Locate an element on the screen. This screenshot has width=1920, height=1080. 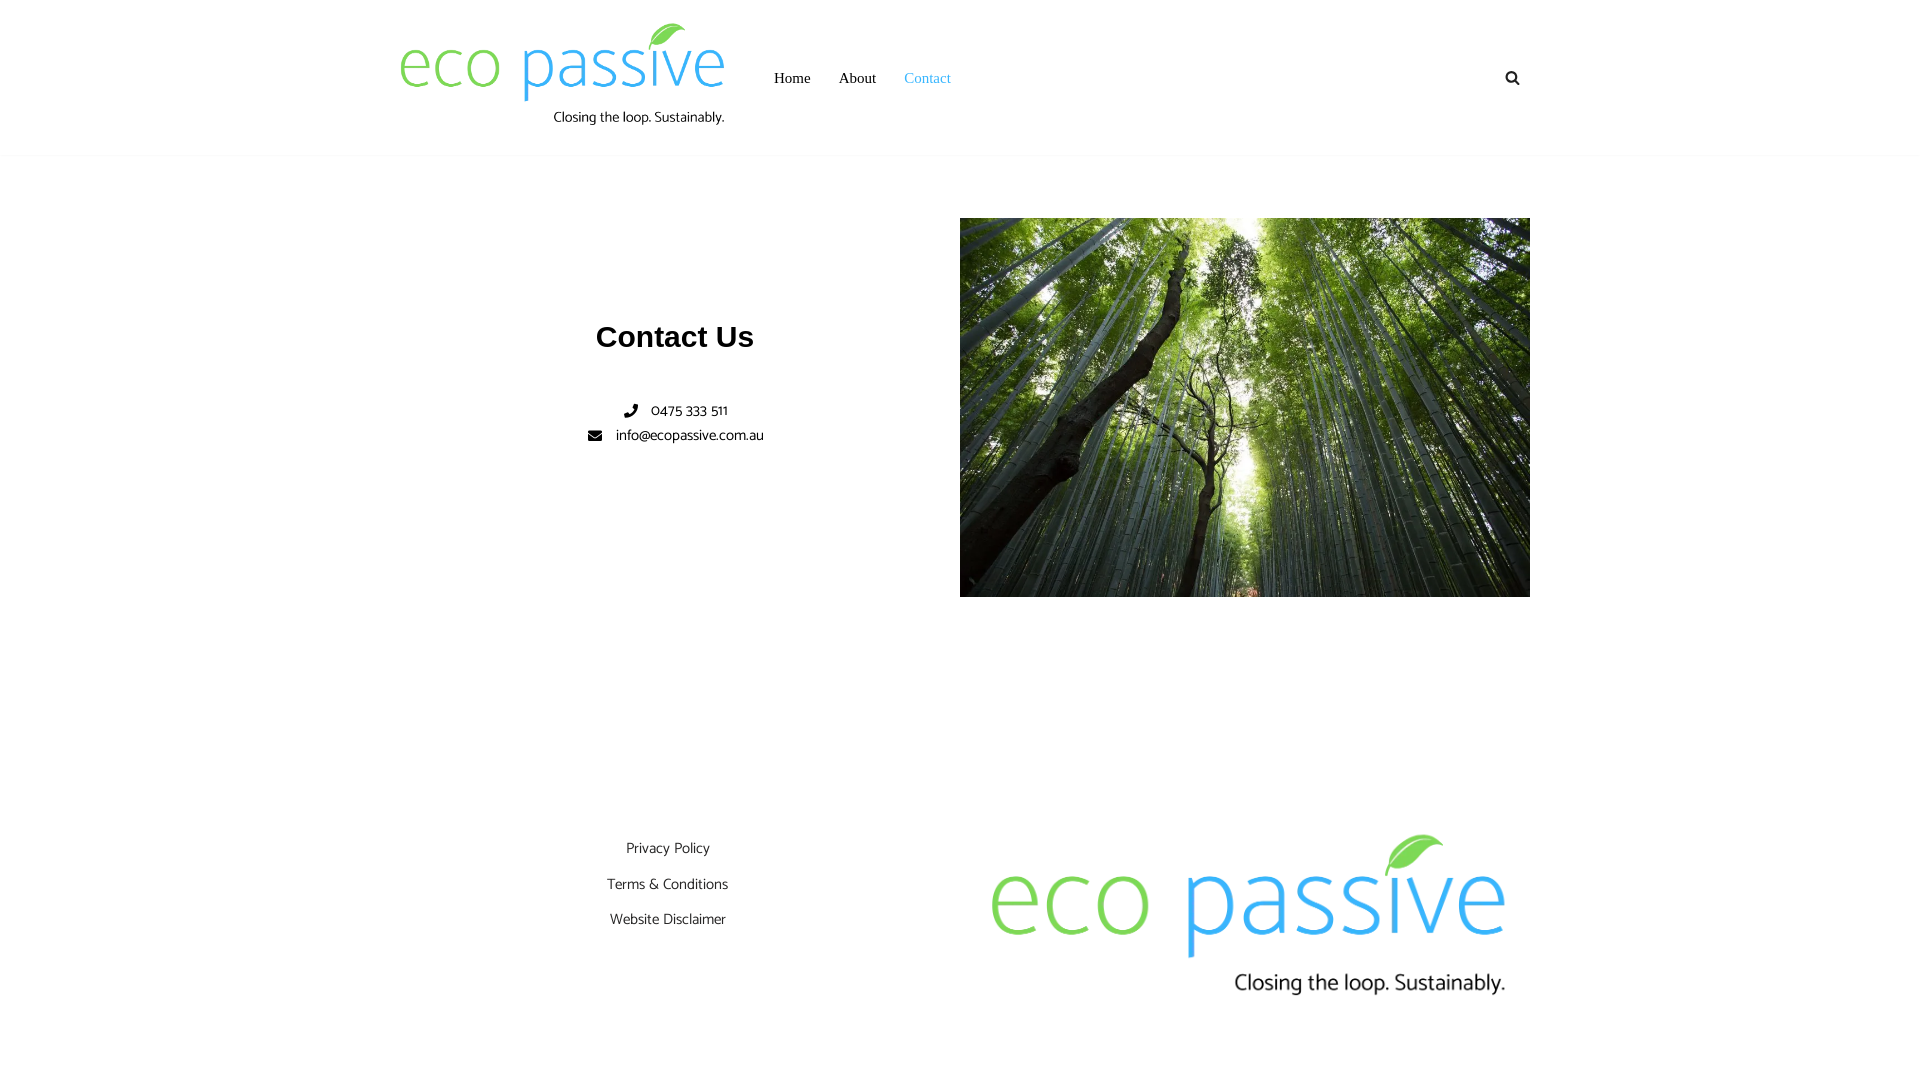
Website Disclaimer is located at coordinates (668, 920).